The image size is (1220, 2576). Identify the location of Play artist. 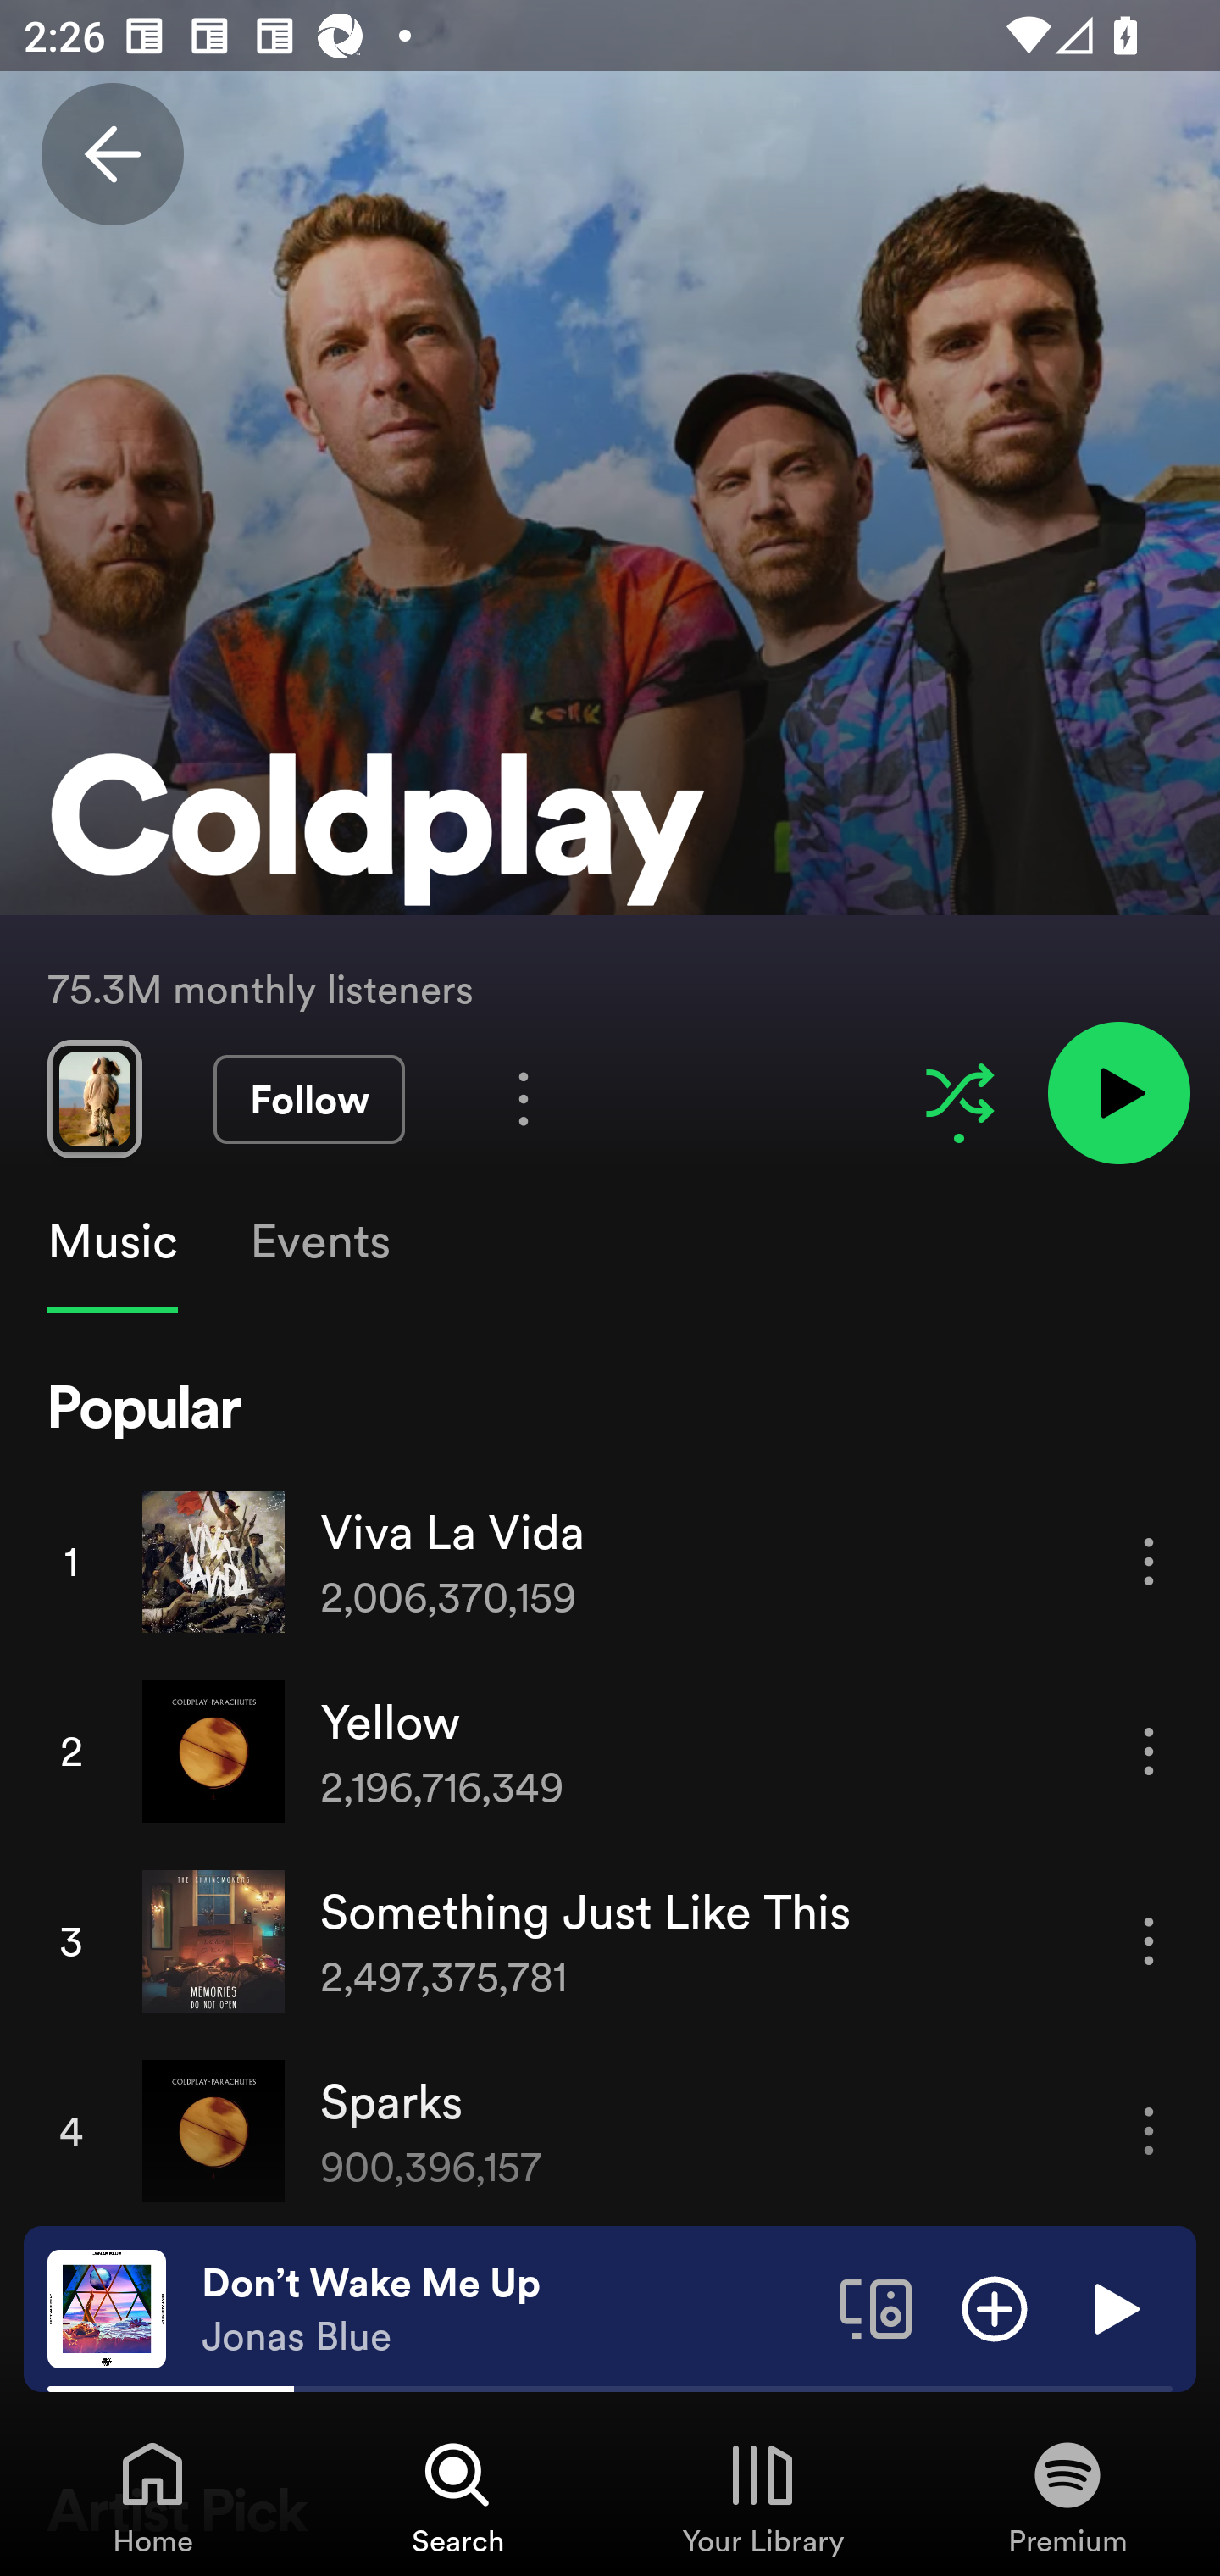
(1118, 1091).